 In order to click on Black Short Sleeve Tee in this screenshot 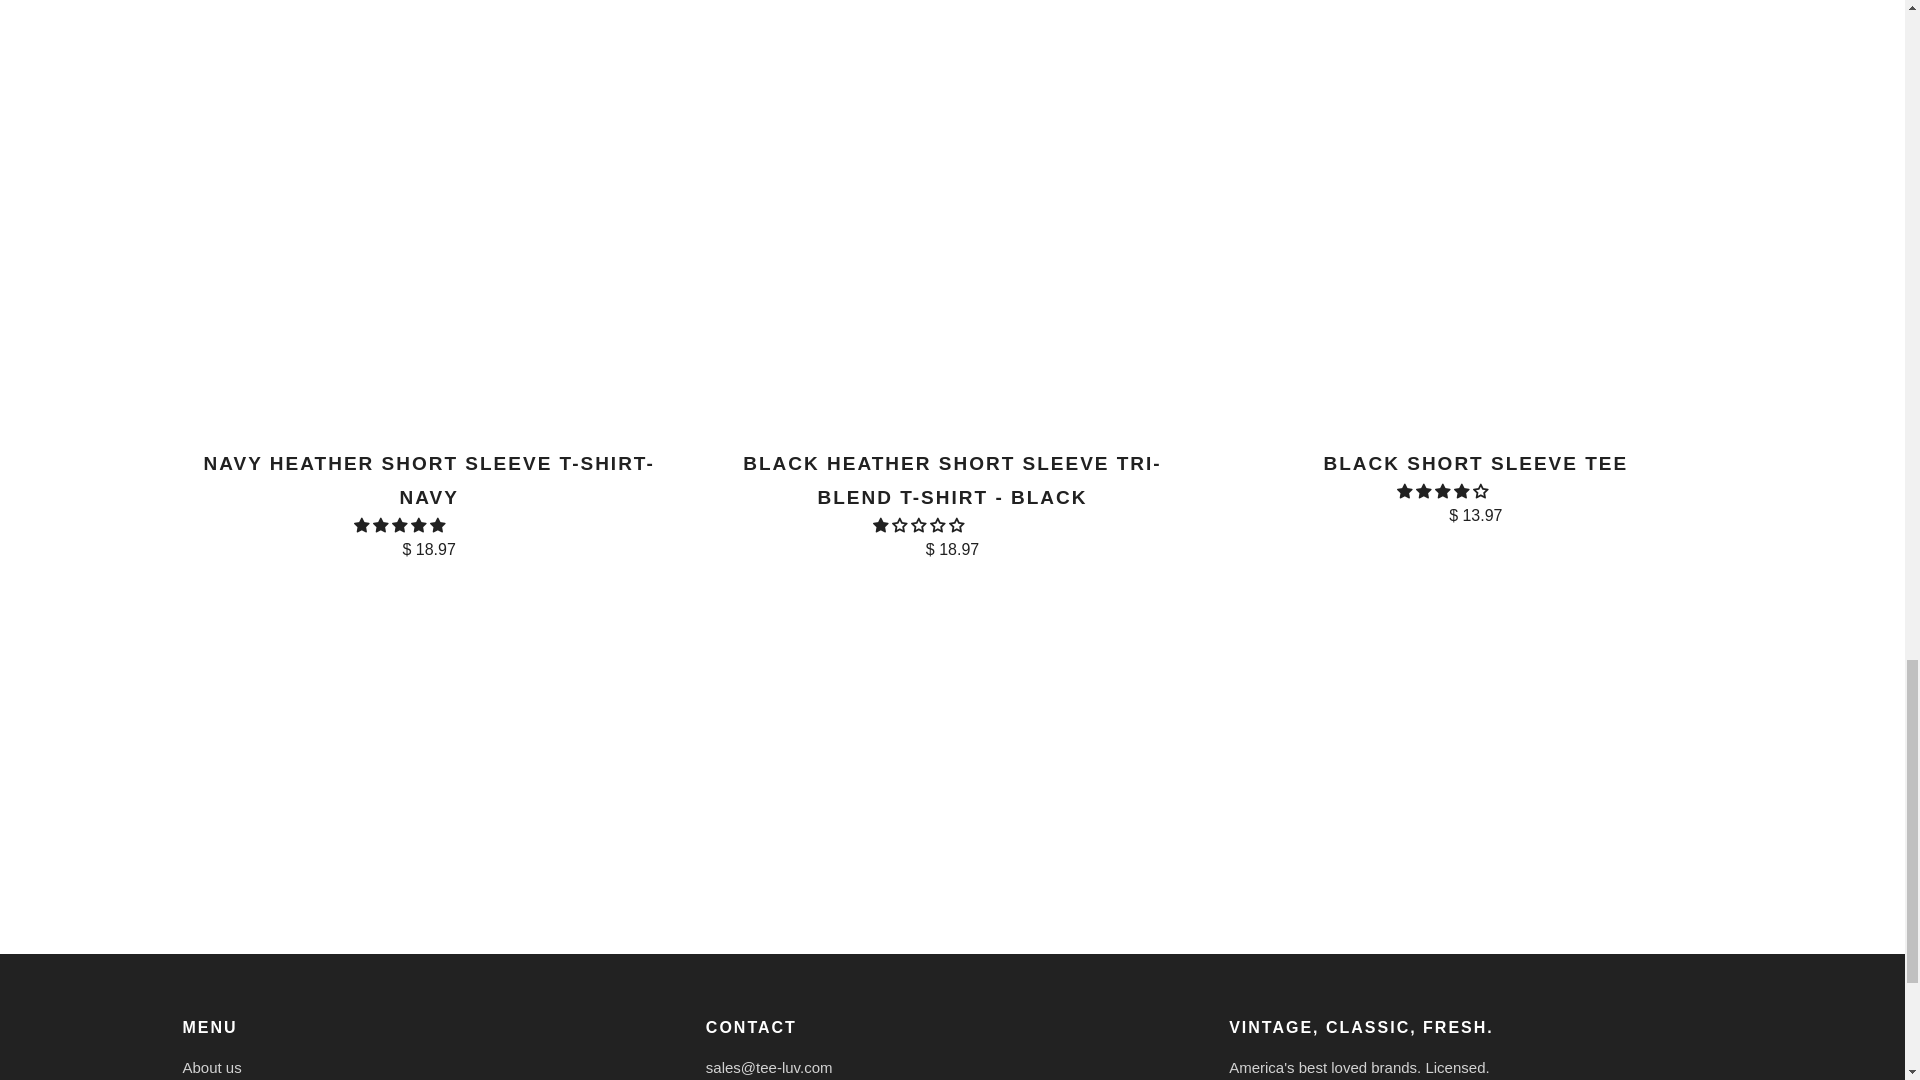, I will do `click(1475, 485)`.